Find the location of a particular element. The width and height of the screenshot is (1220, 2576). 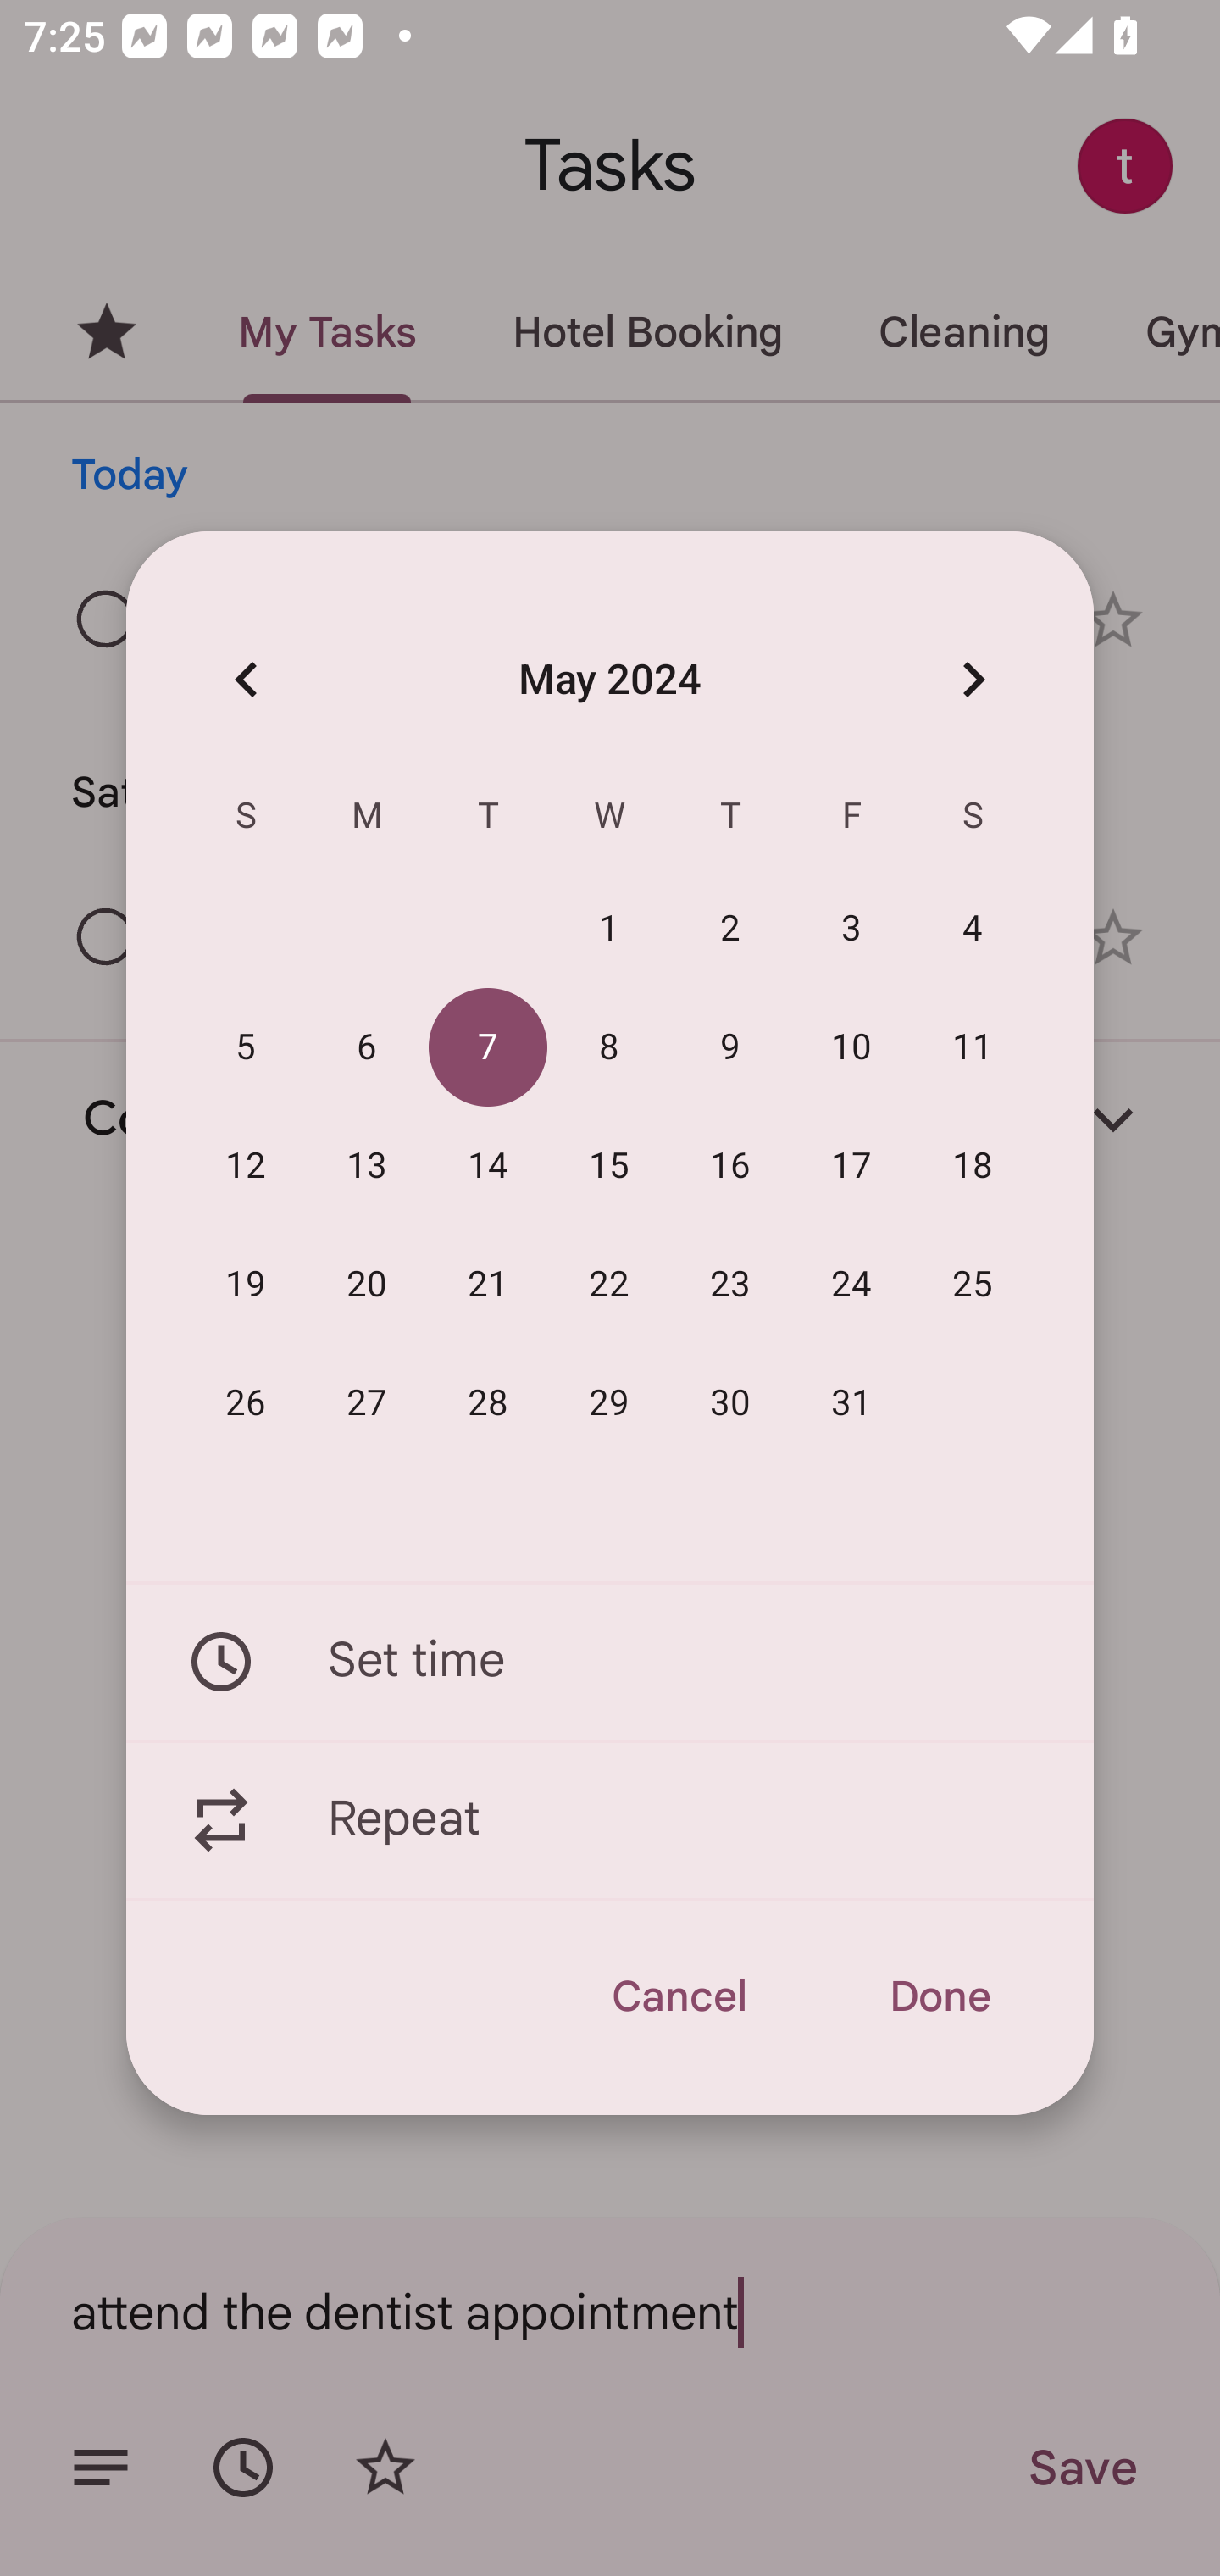

Done is located at coordinates (939, 1996).